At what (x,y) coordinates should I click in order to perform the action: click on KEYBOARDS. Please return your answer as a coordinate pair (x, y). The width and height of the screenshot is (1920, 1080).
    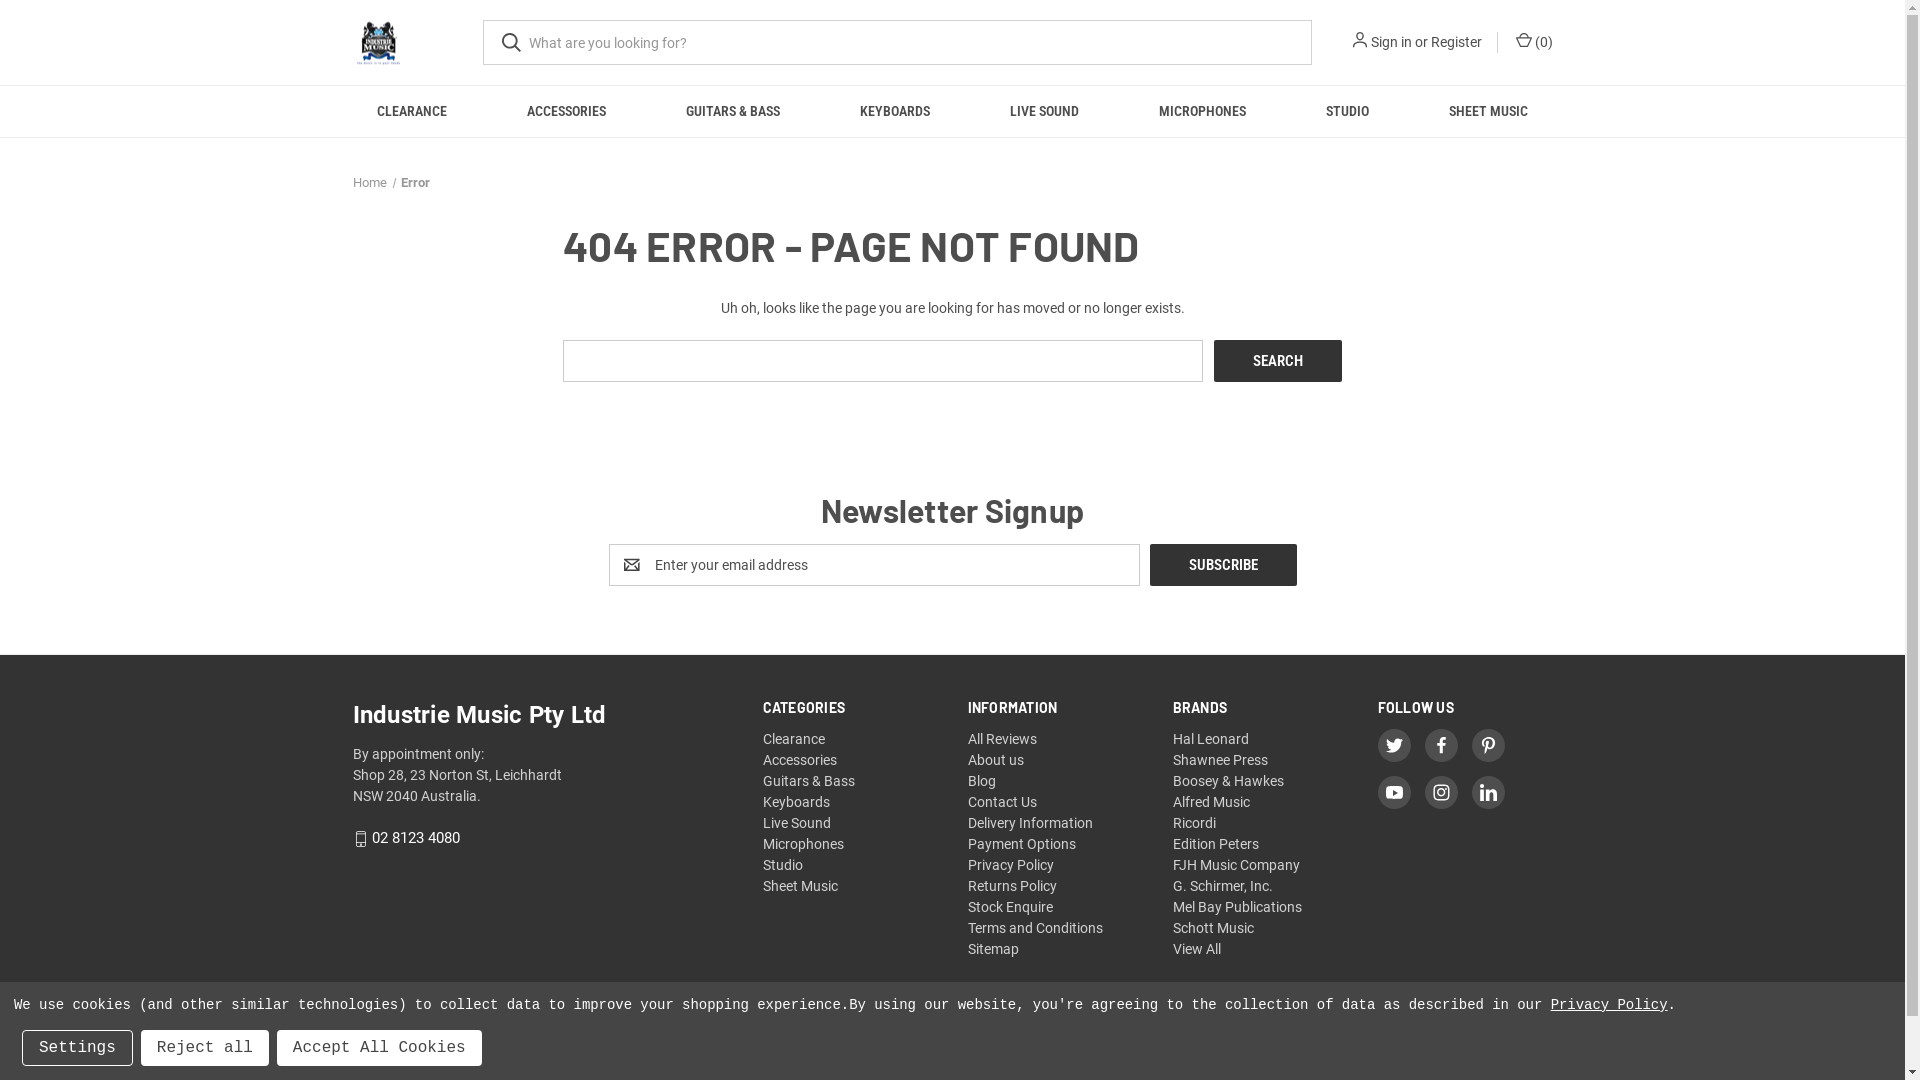
    Looking at the image, I should click on (895, 112).